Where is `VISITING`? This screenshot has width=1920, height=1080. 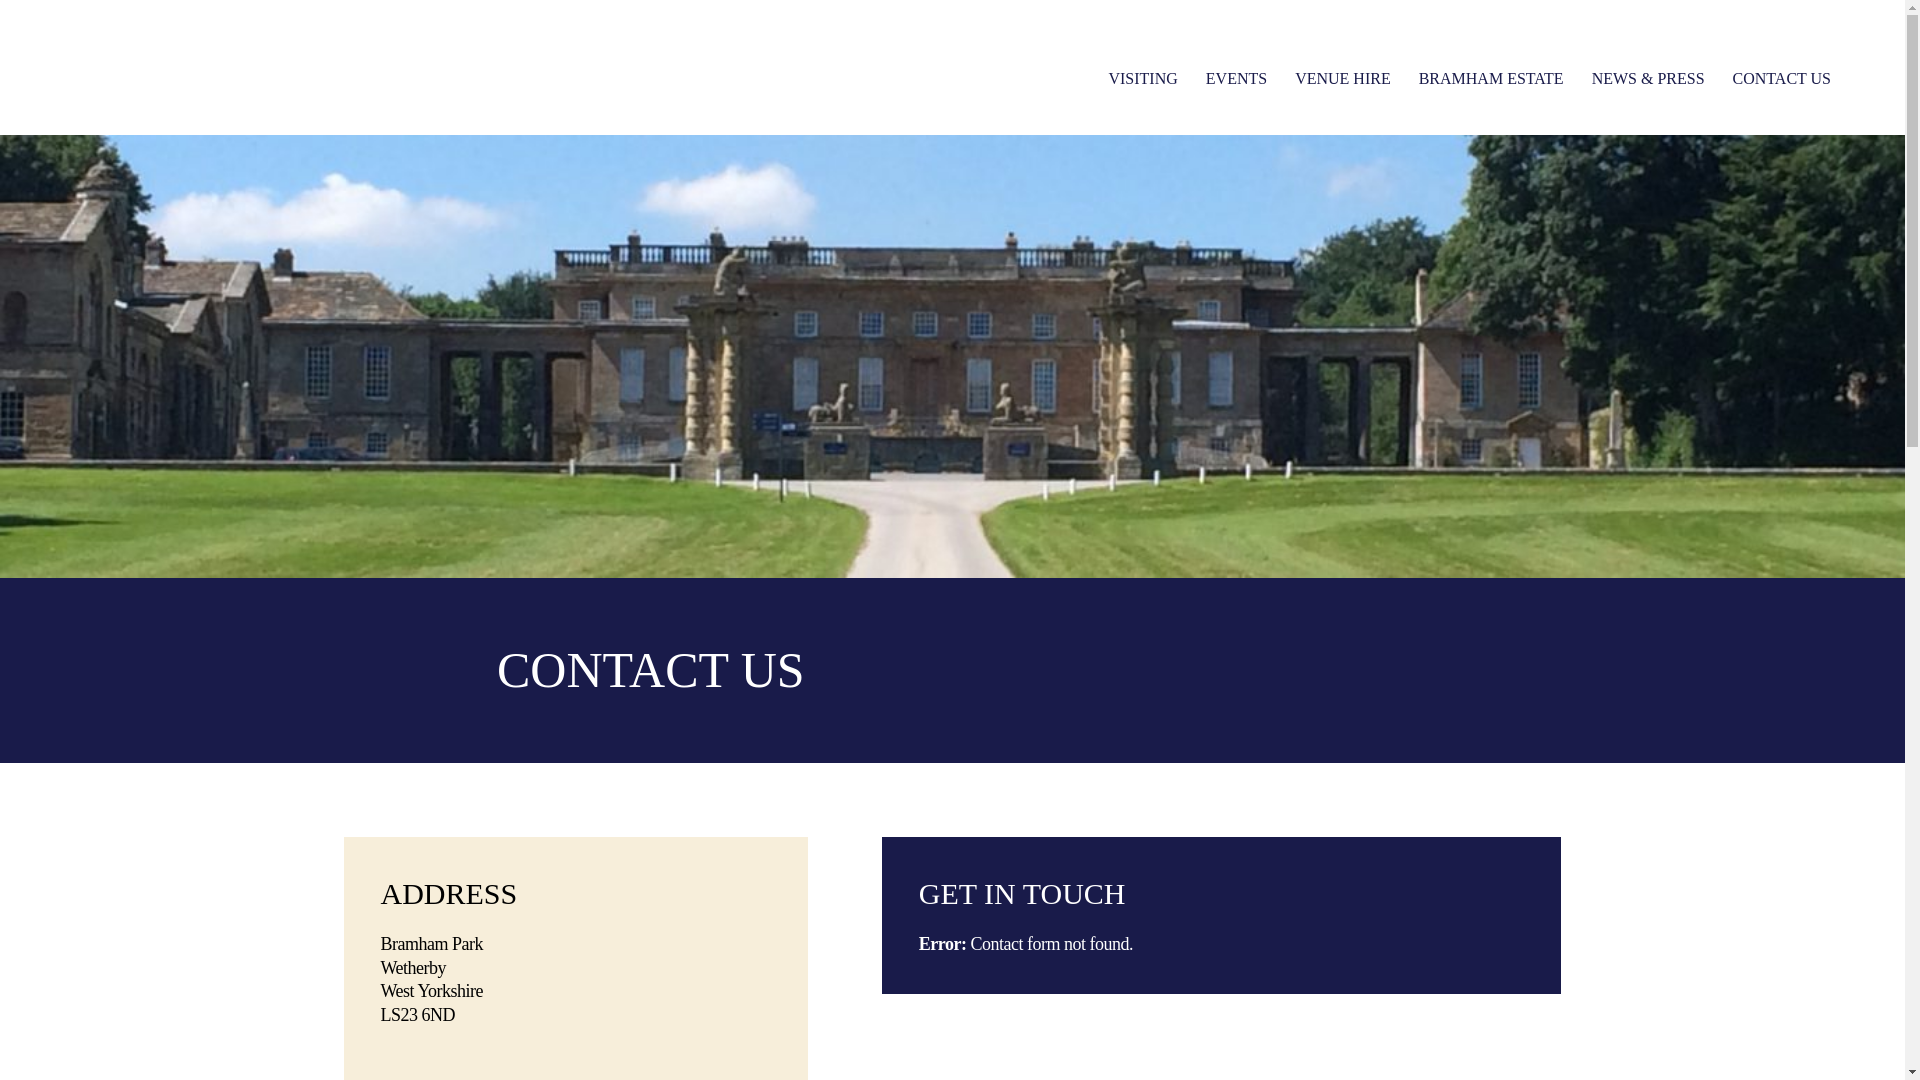 VISITING is located at coordinates (1148, 78).